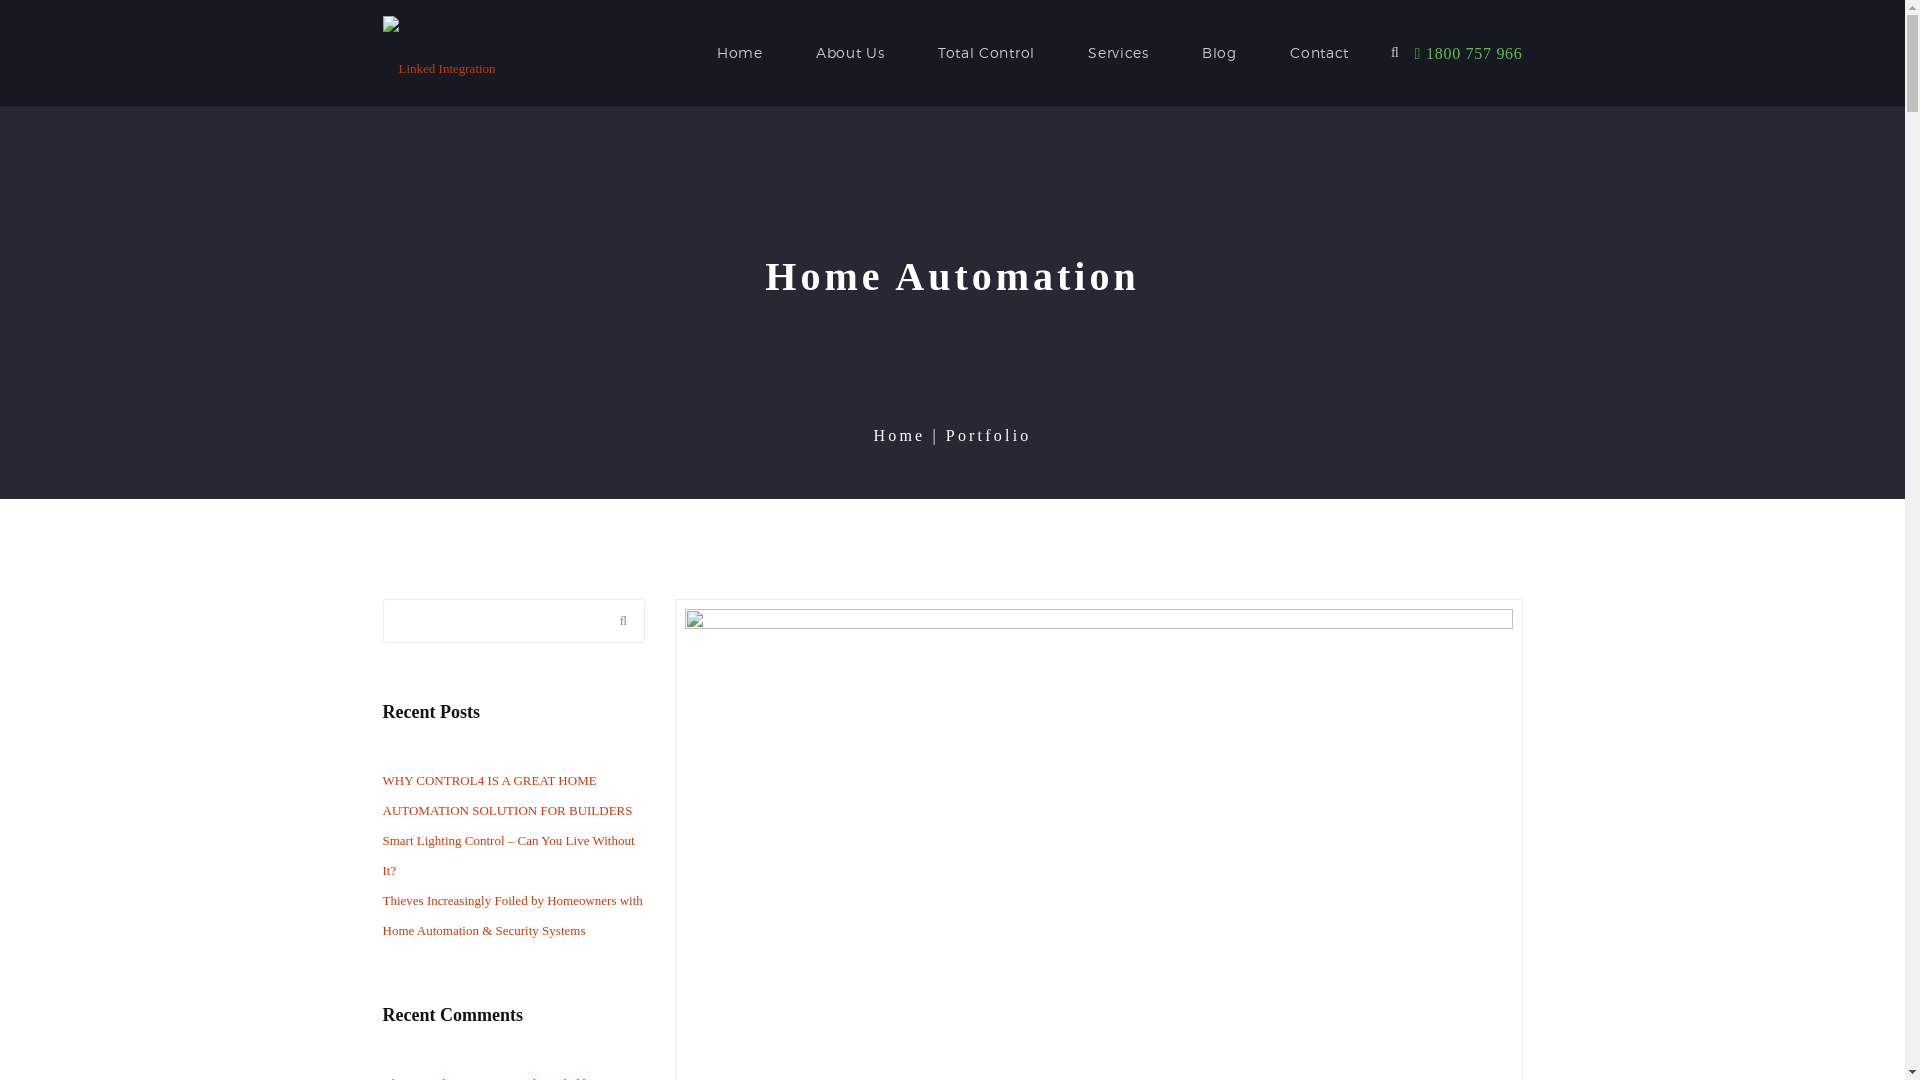 Image resolution: width=1920 pixels, height=1080 pixels. I want to click on Services, so click(1118, 52).